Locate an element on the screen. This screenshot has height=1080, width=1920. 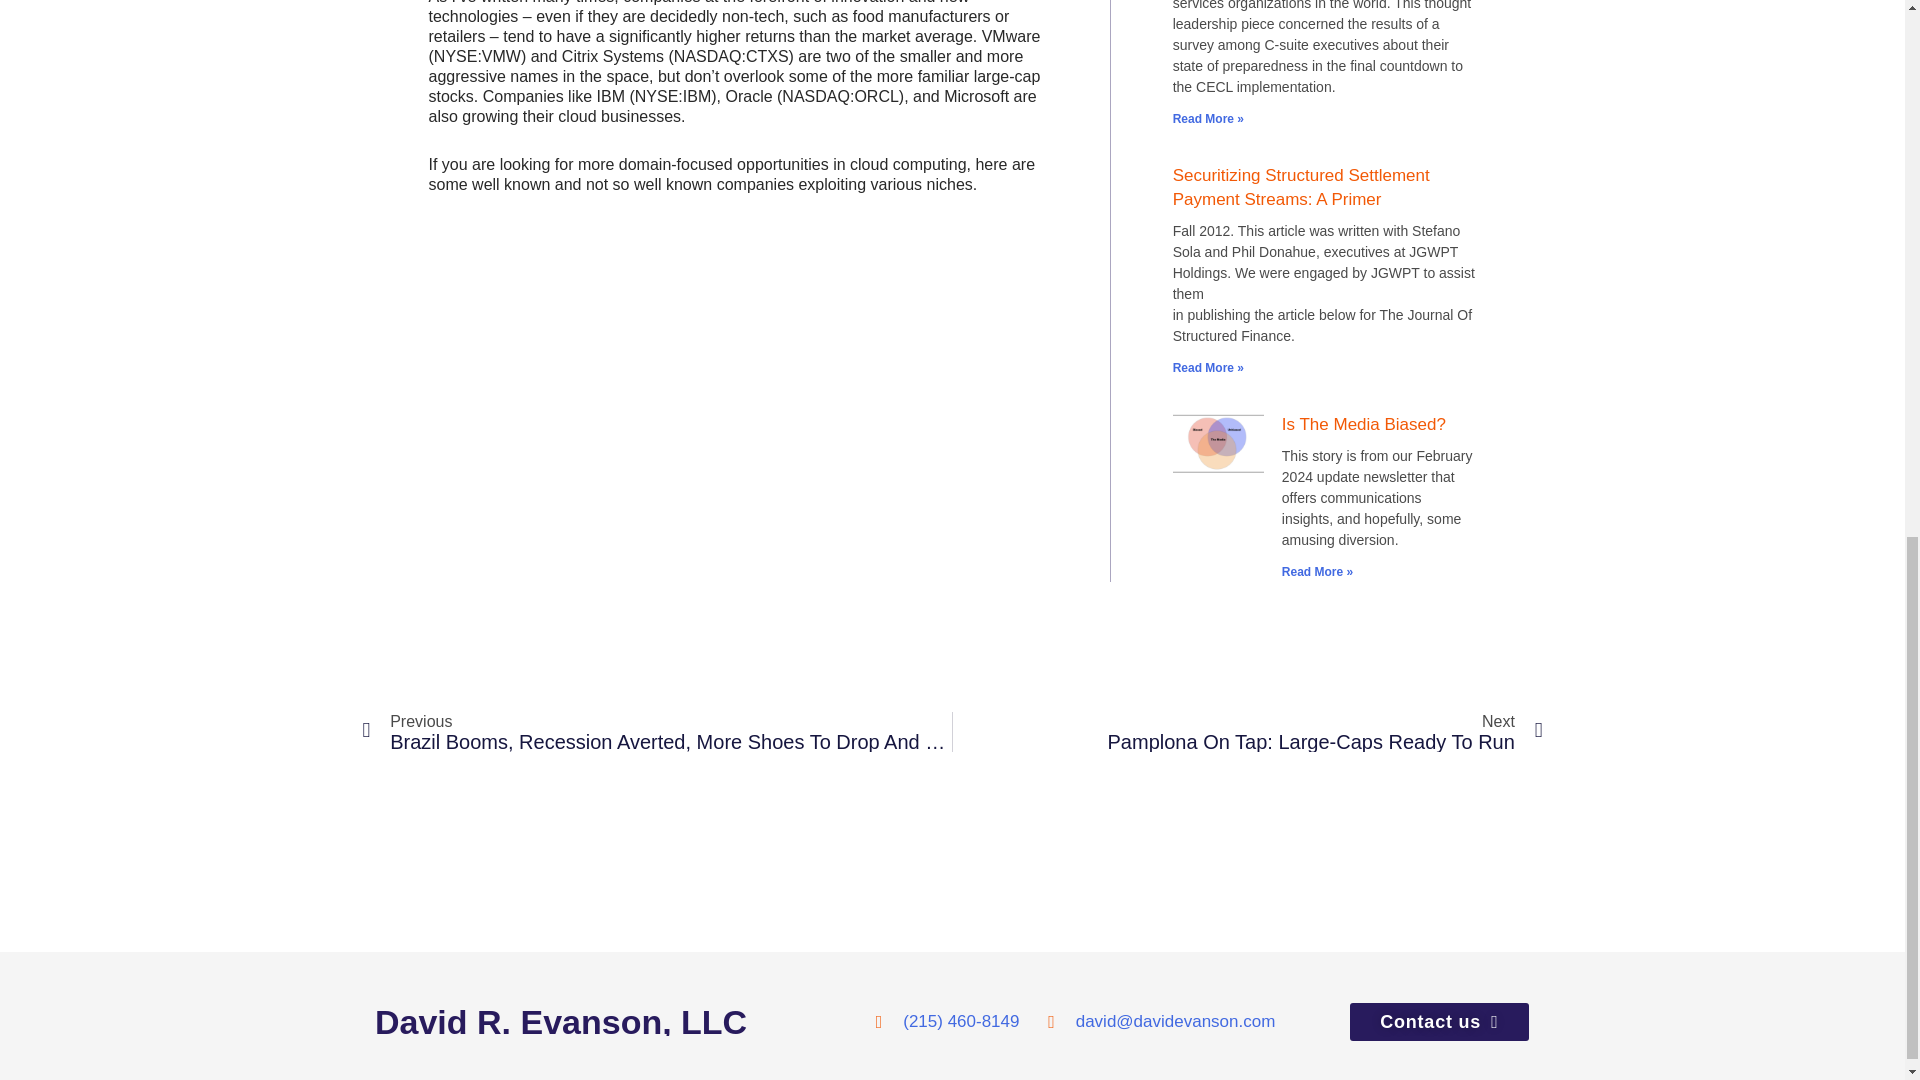
Contact us is located at coordinates (1438, 1022).